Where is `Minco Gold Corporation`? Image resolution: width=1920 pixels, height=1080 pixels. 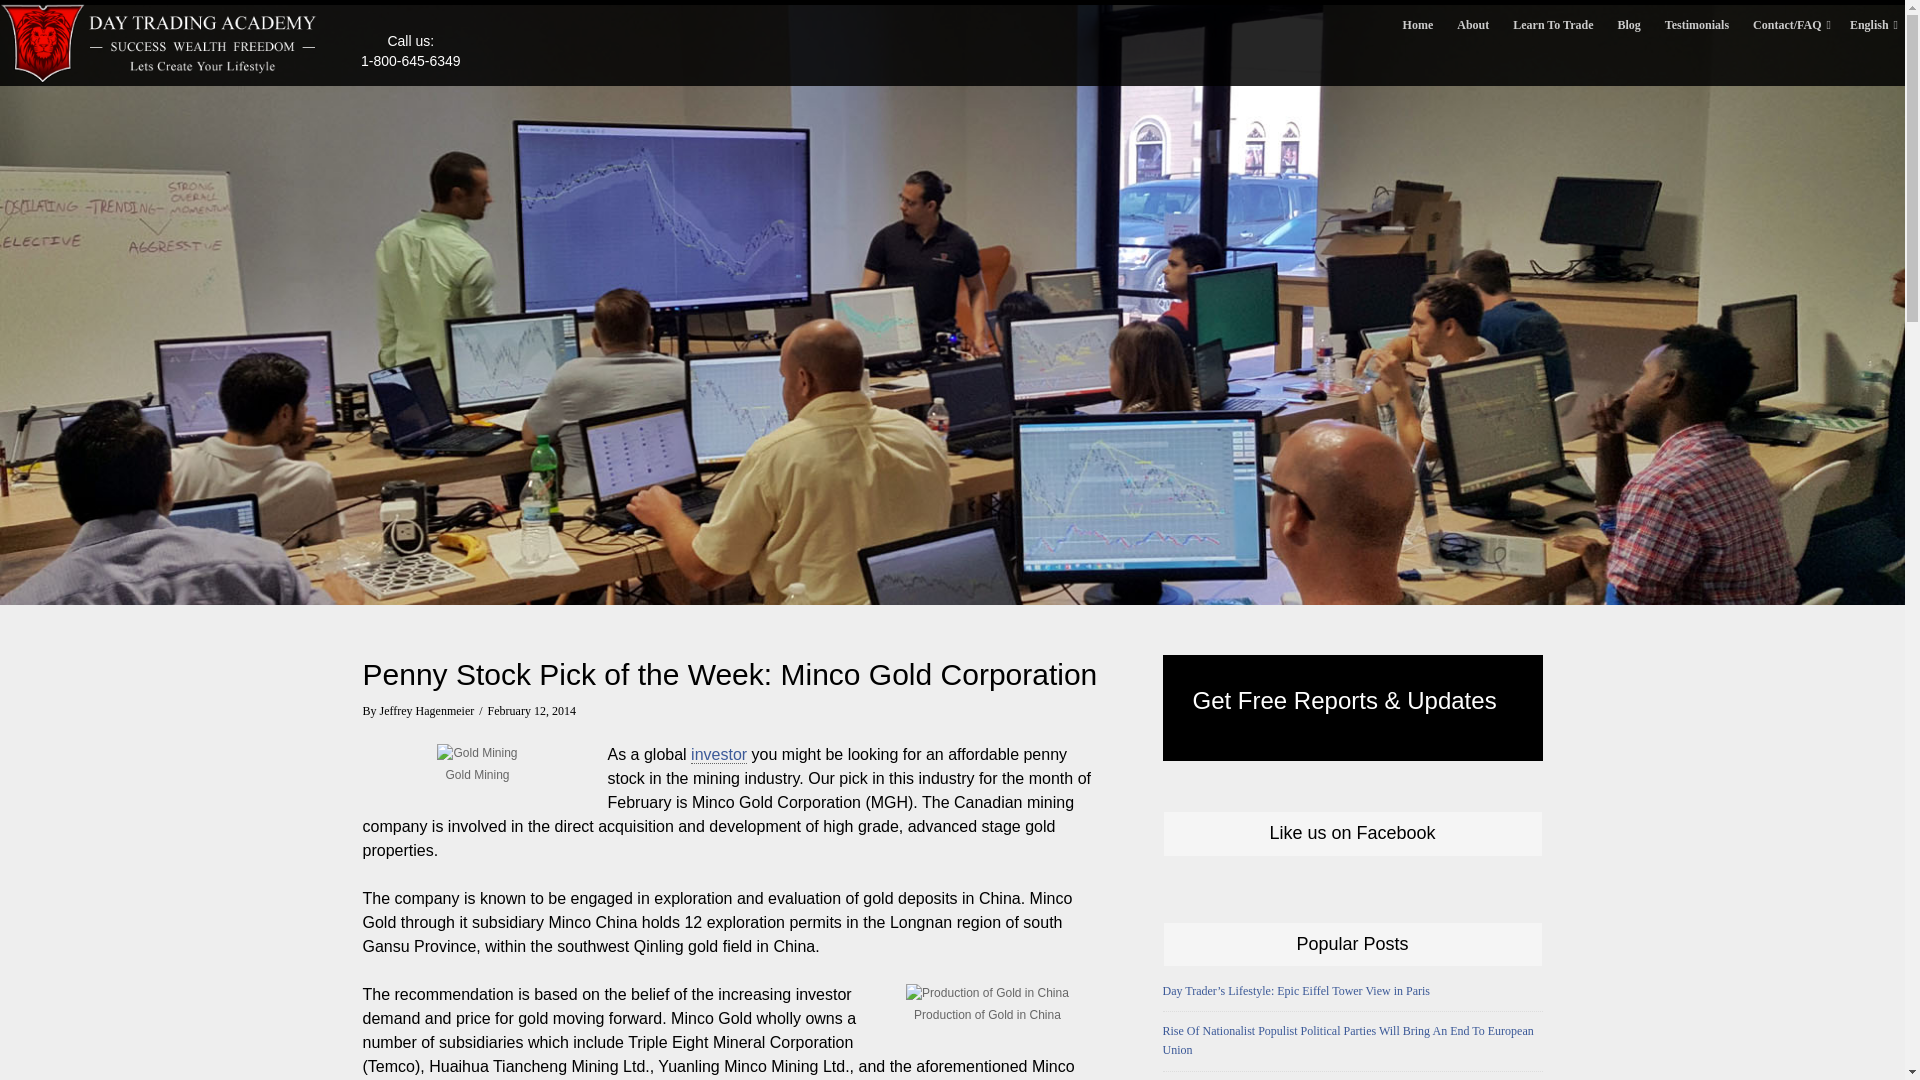
Minco Gold Corporation is located at coordinates (718, 754).